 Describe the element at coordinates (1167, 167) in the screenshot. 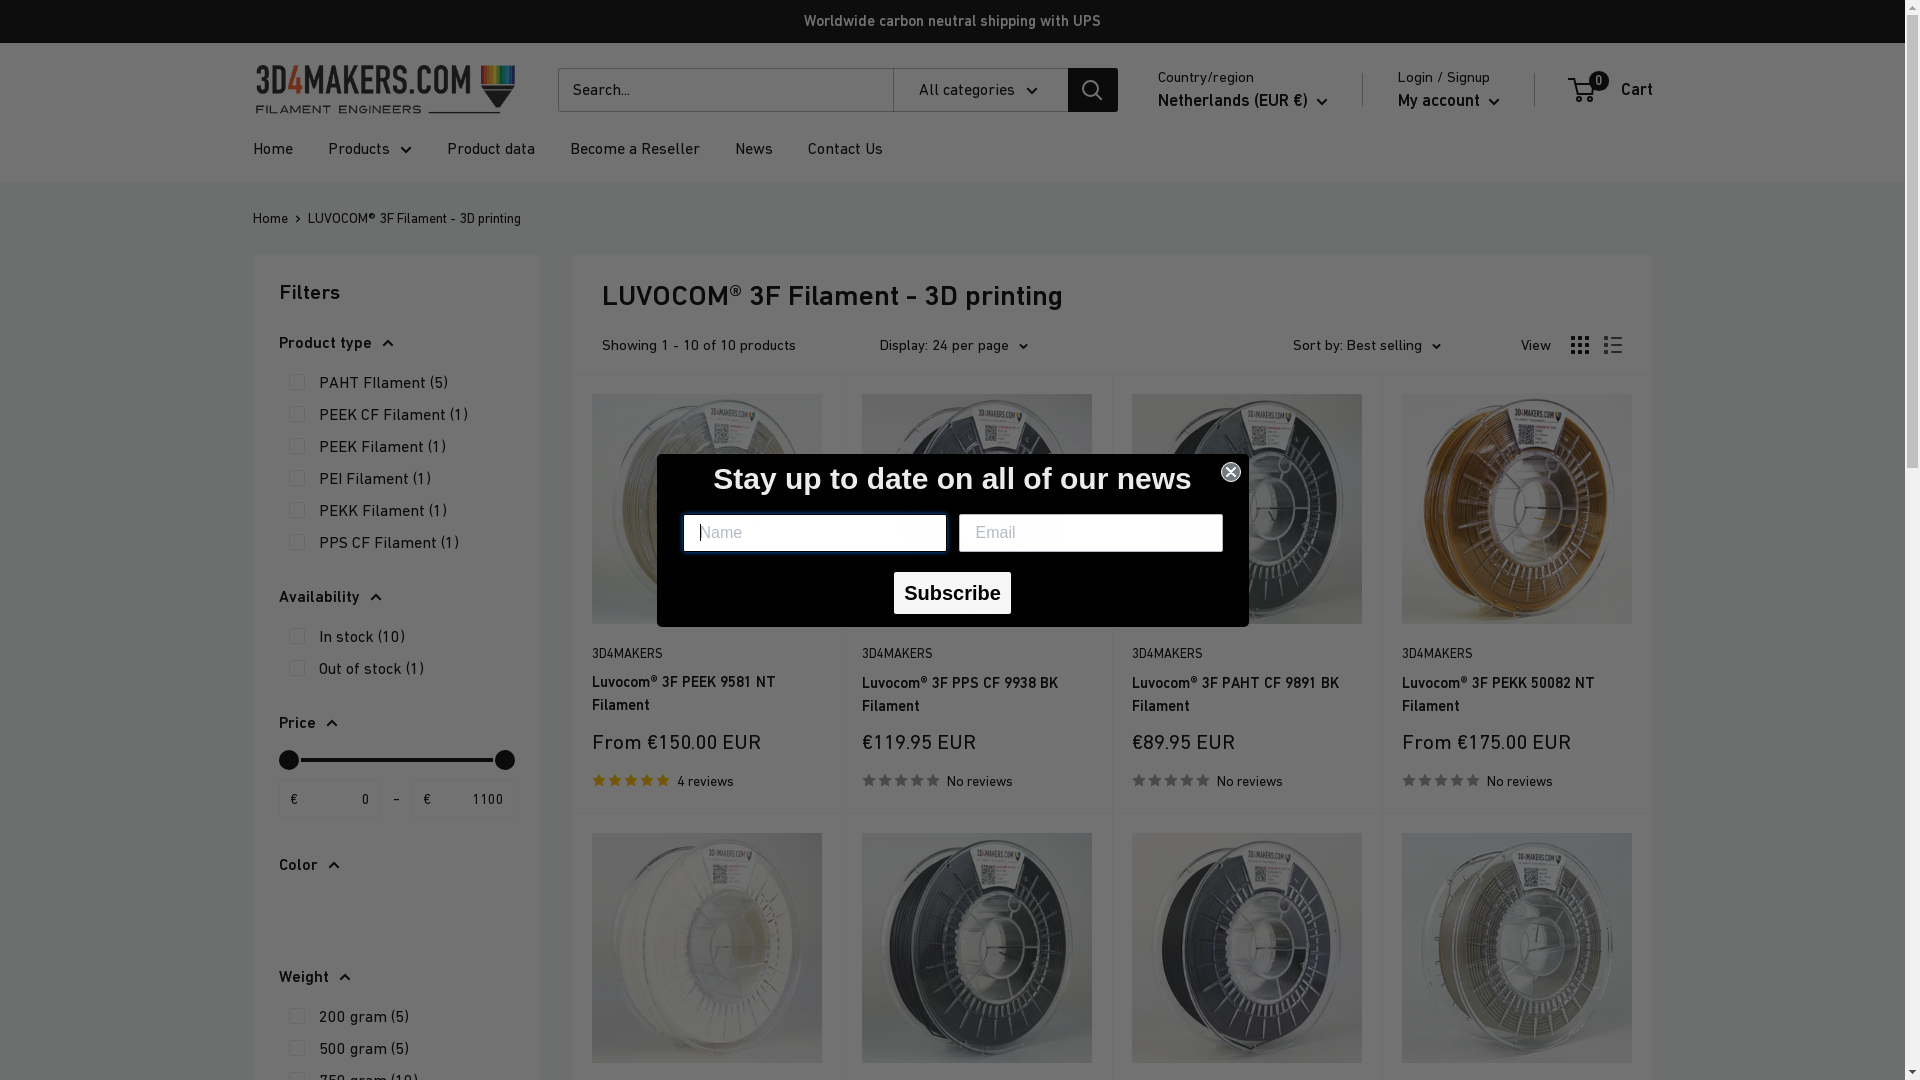

I see `AF` at that location.